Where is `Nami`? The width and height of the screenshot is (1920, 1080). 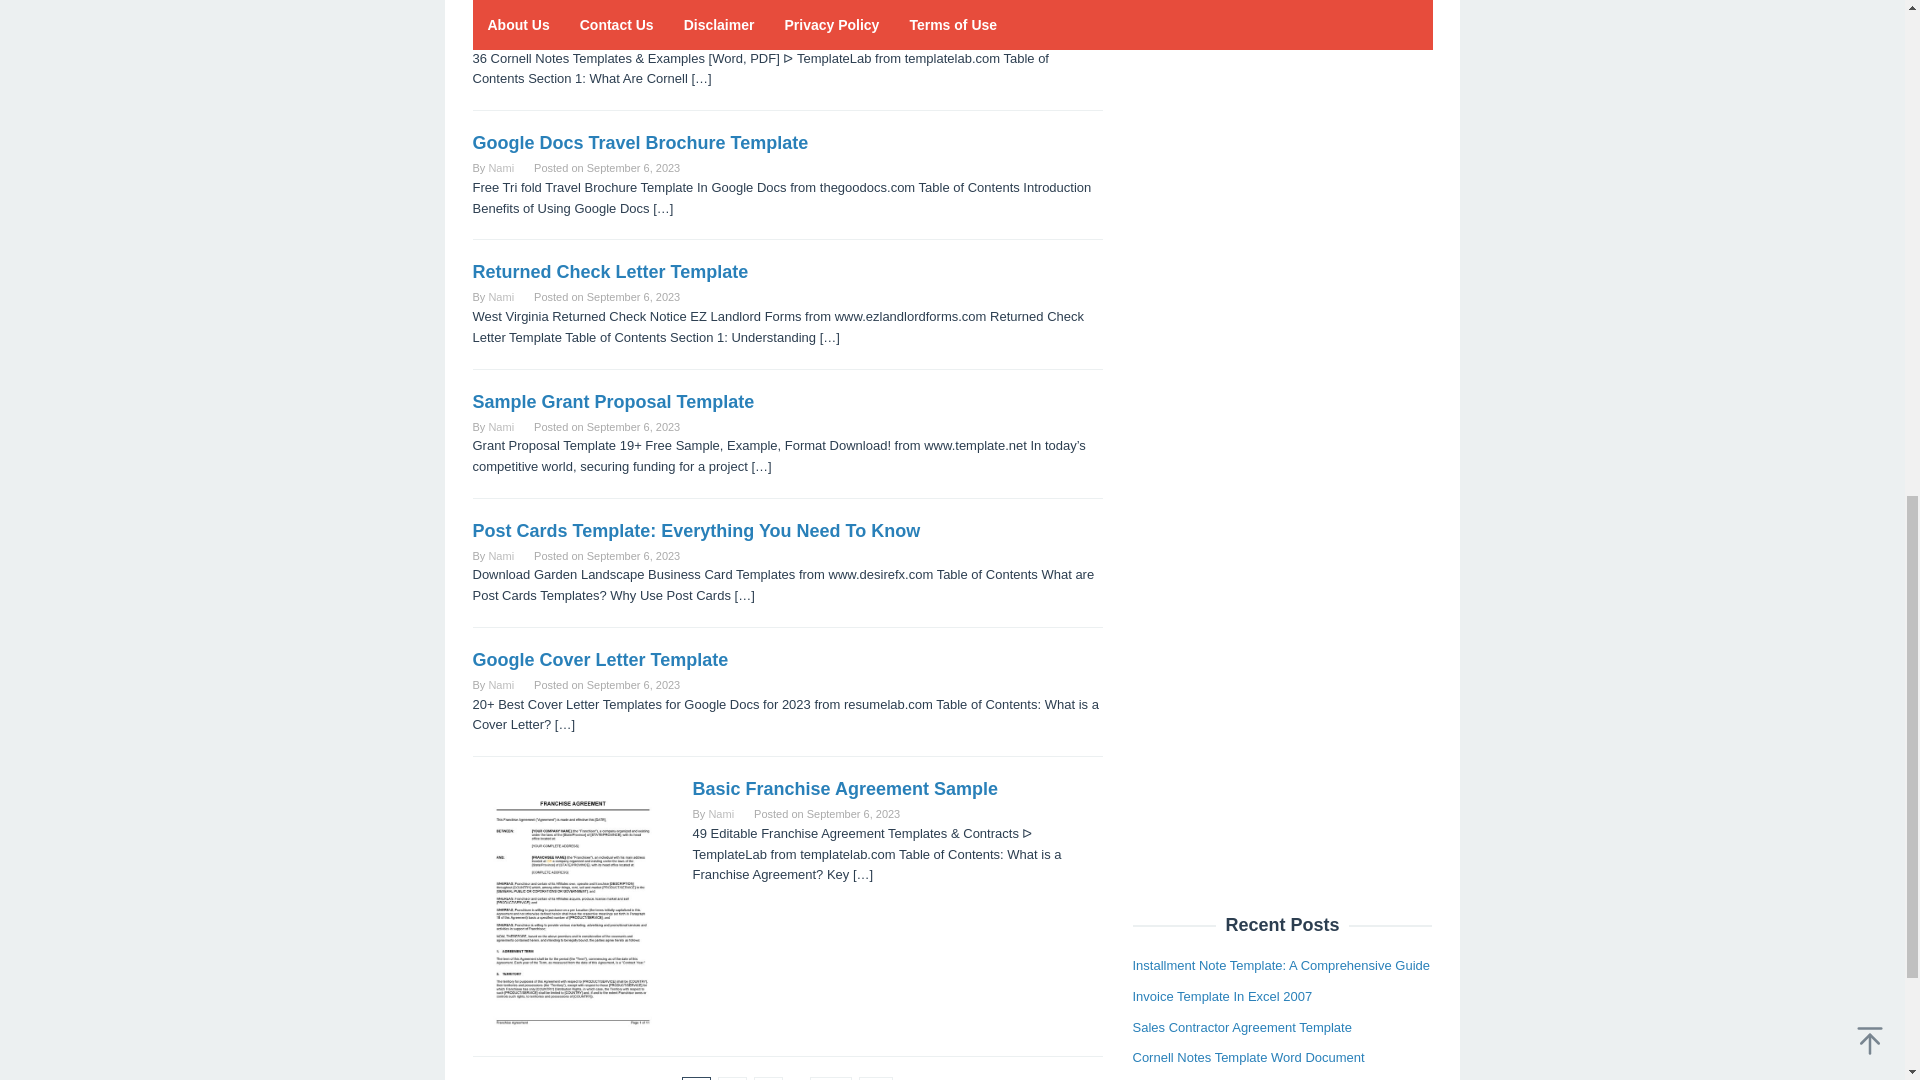 Nami is located at coordinates (500, 427).